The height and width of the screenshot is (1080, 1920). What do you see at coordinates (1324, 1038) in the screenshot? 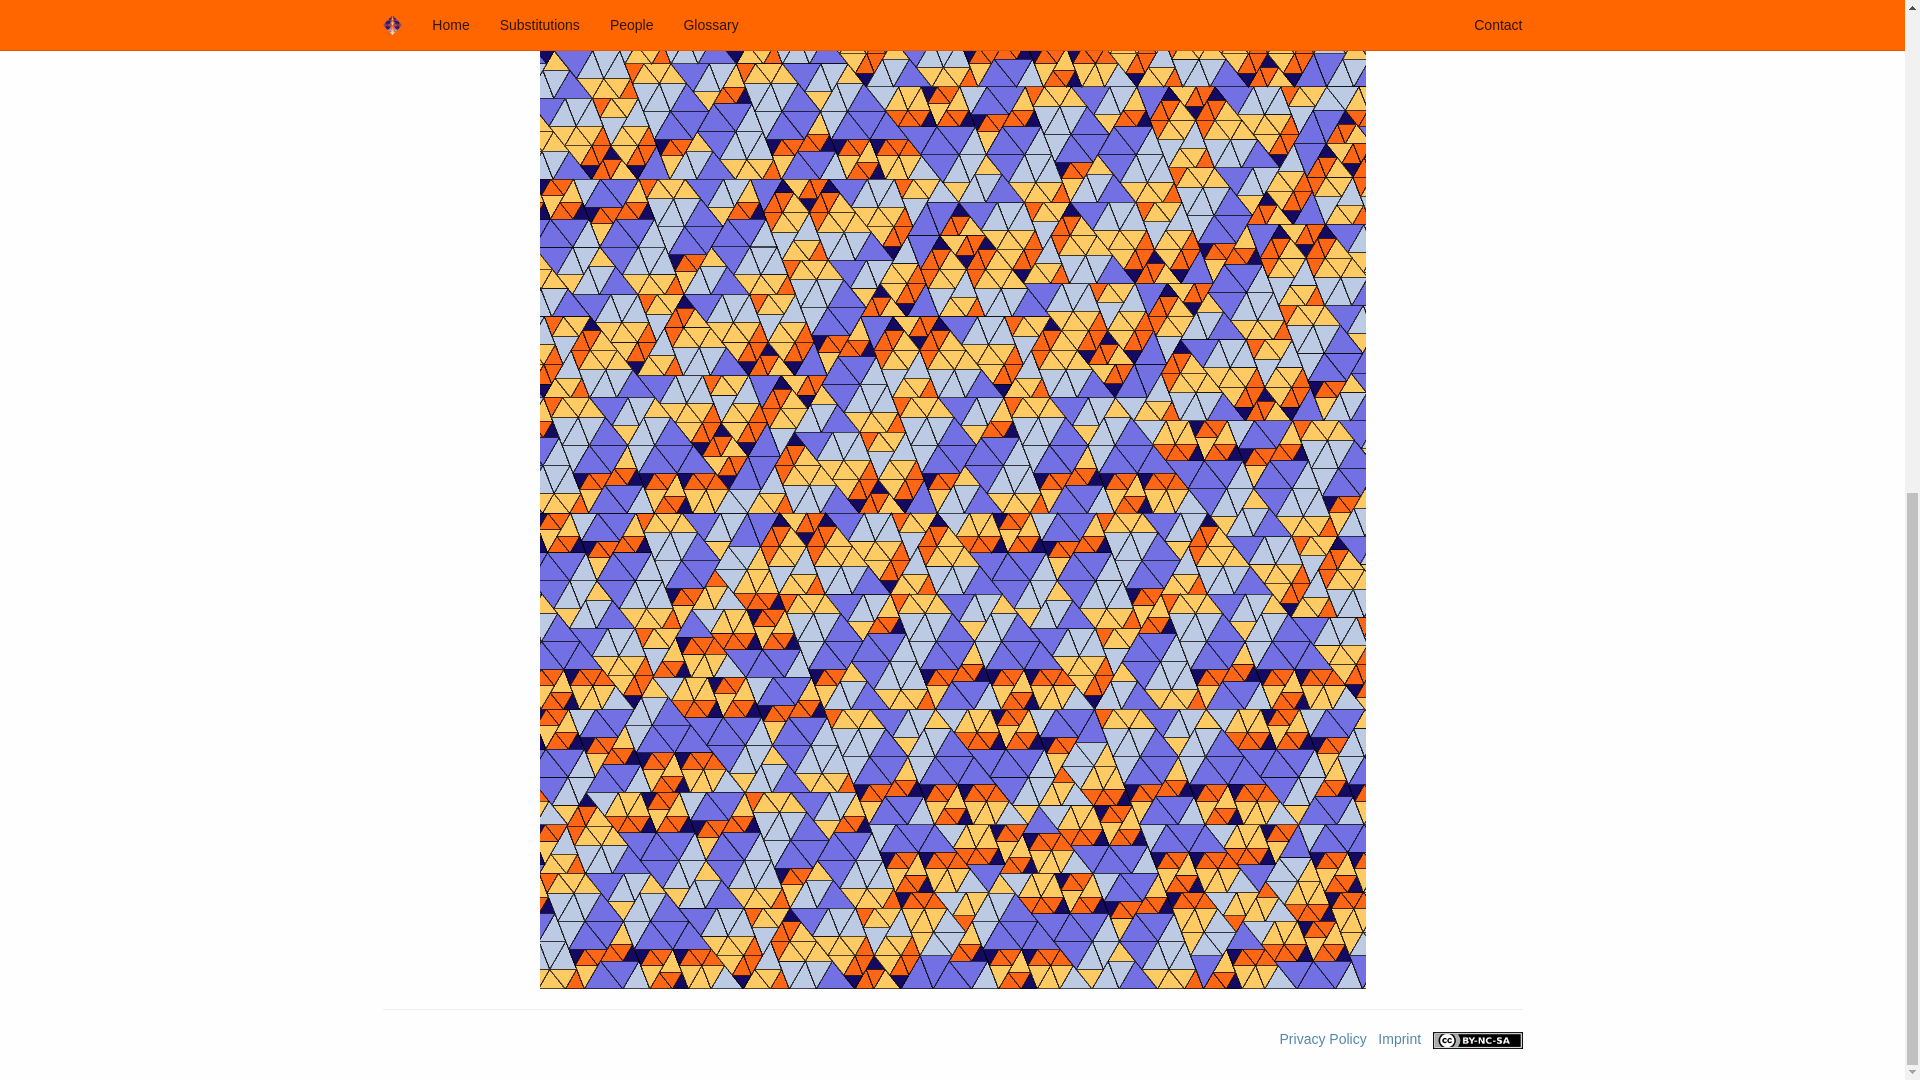
I see `Privacy Policy` at bounding box center [1324, 1038].